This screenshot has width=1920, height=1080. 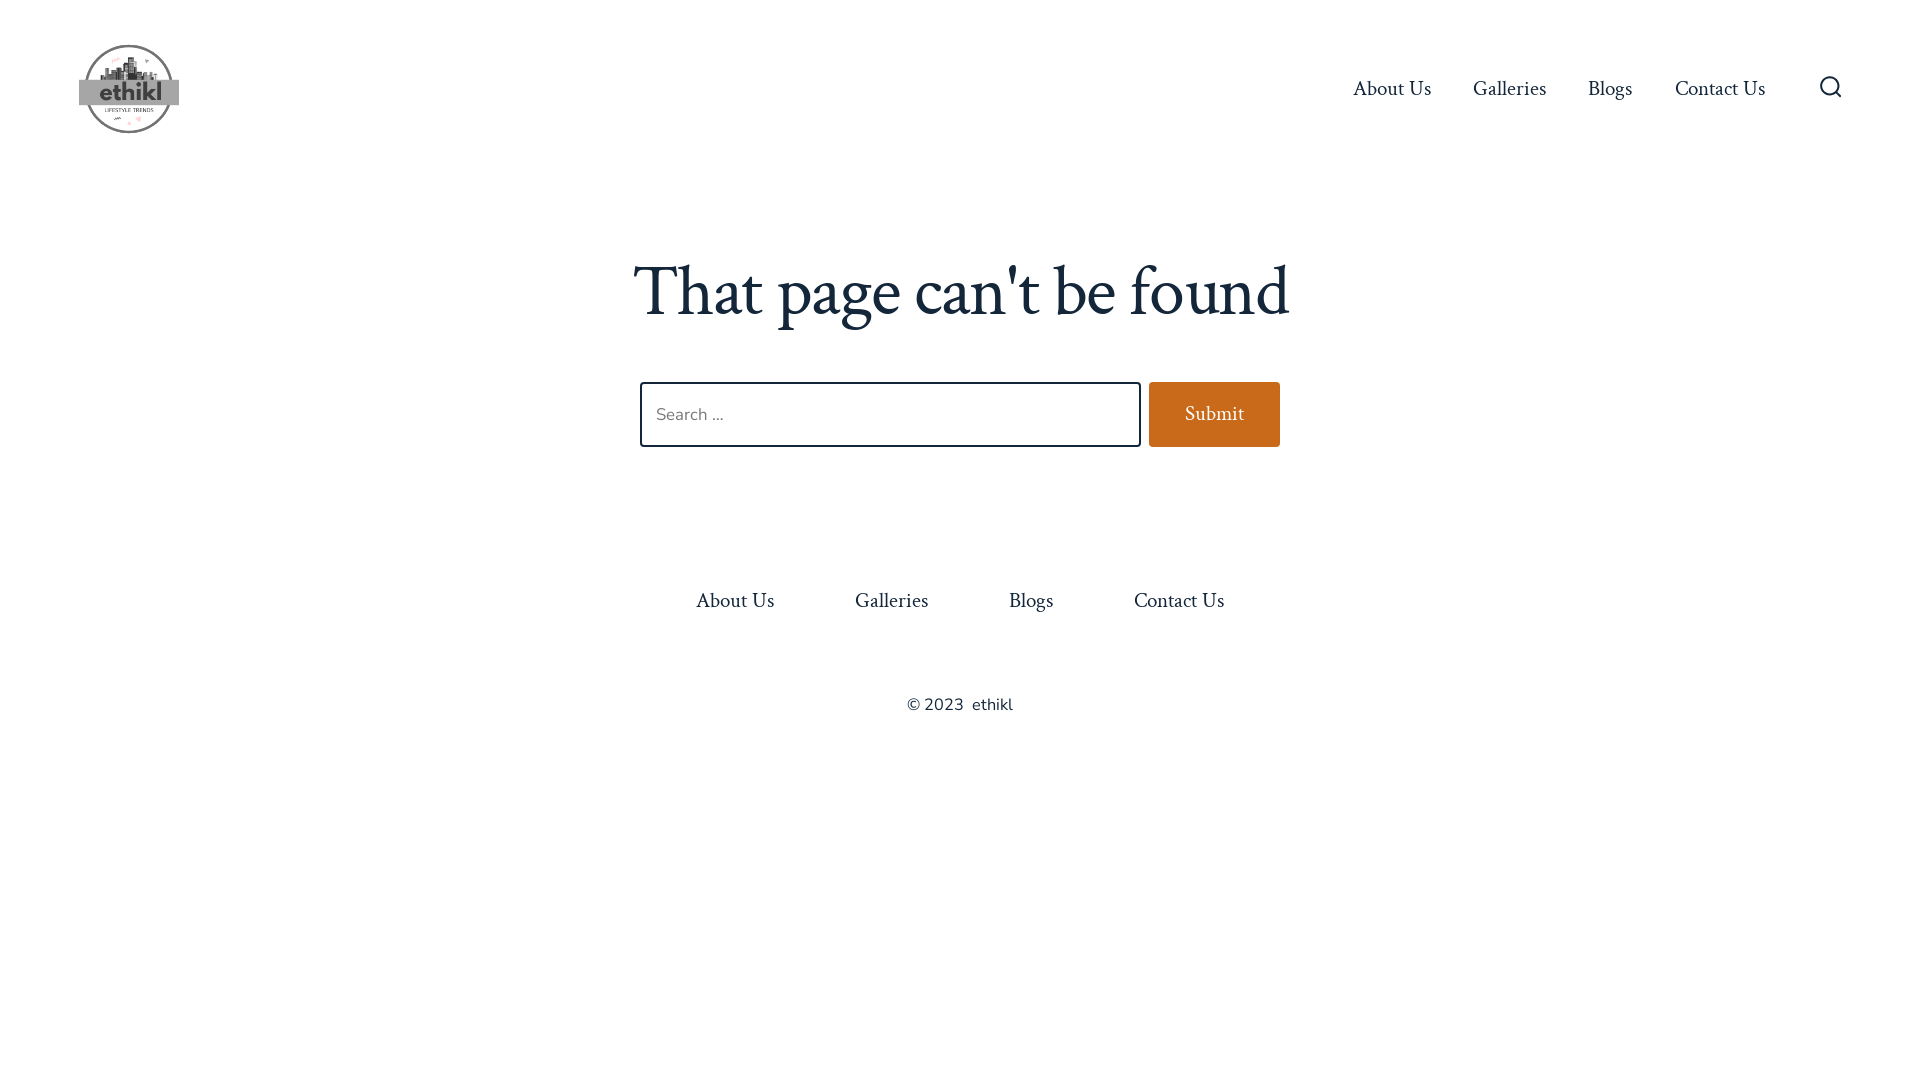 What do you see at coordinates (736, 602) in the screenshot?
I see `About Us` at bounding box center [736, 602].